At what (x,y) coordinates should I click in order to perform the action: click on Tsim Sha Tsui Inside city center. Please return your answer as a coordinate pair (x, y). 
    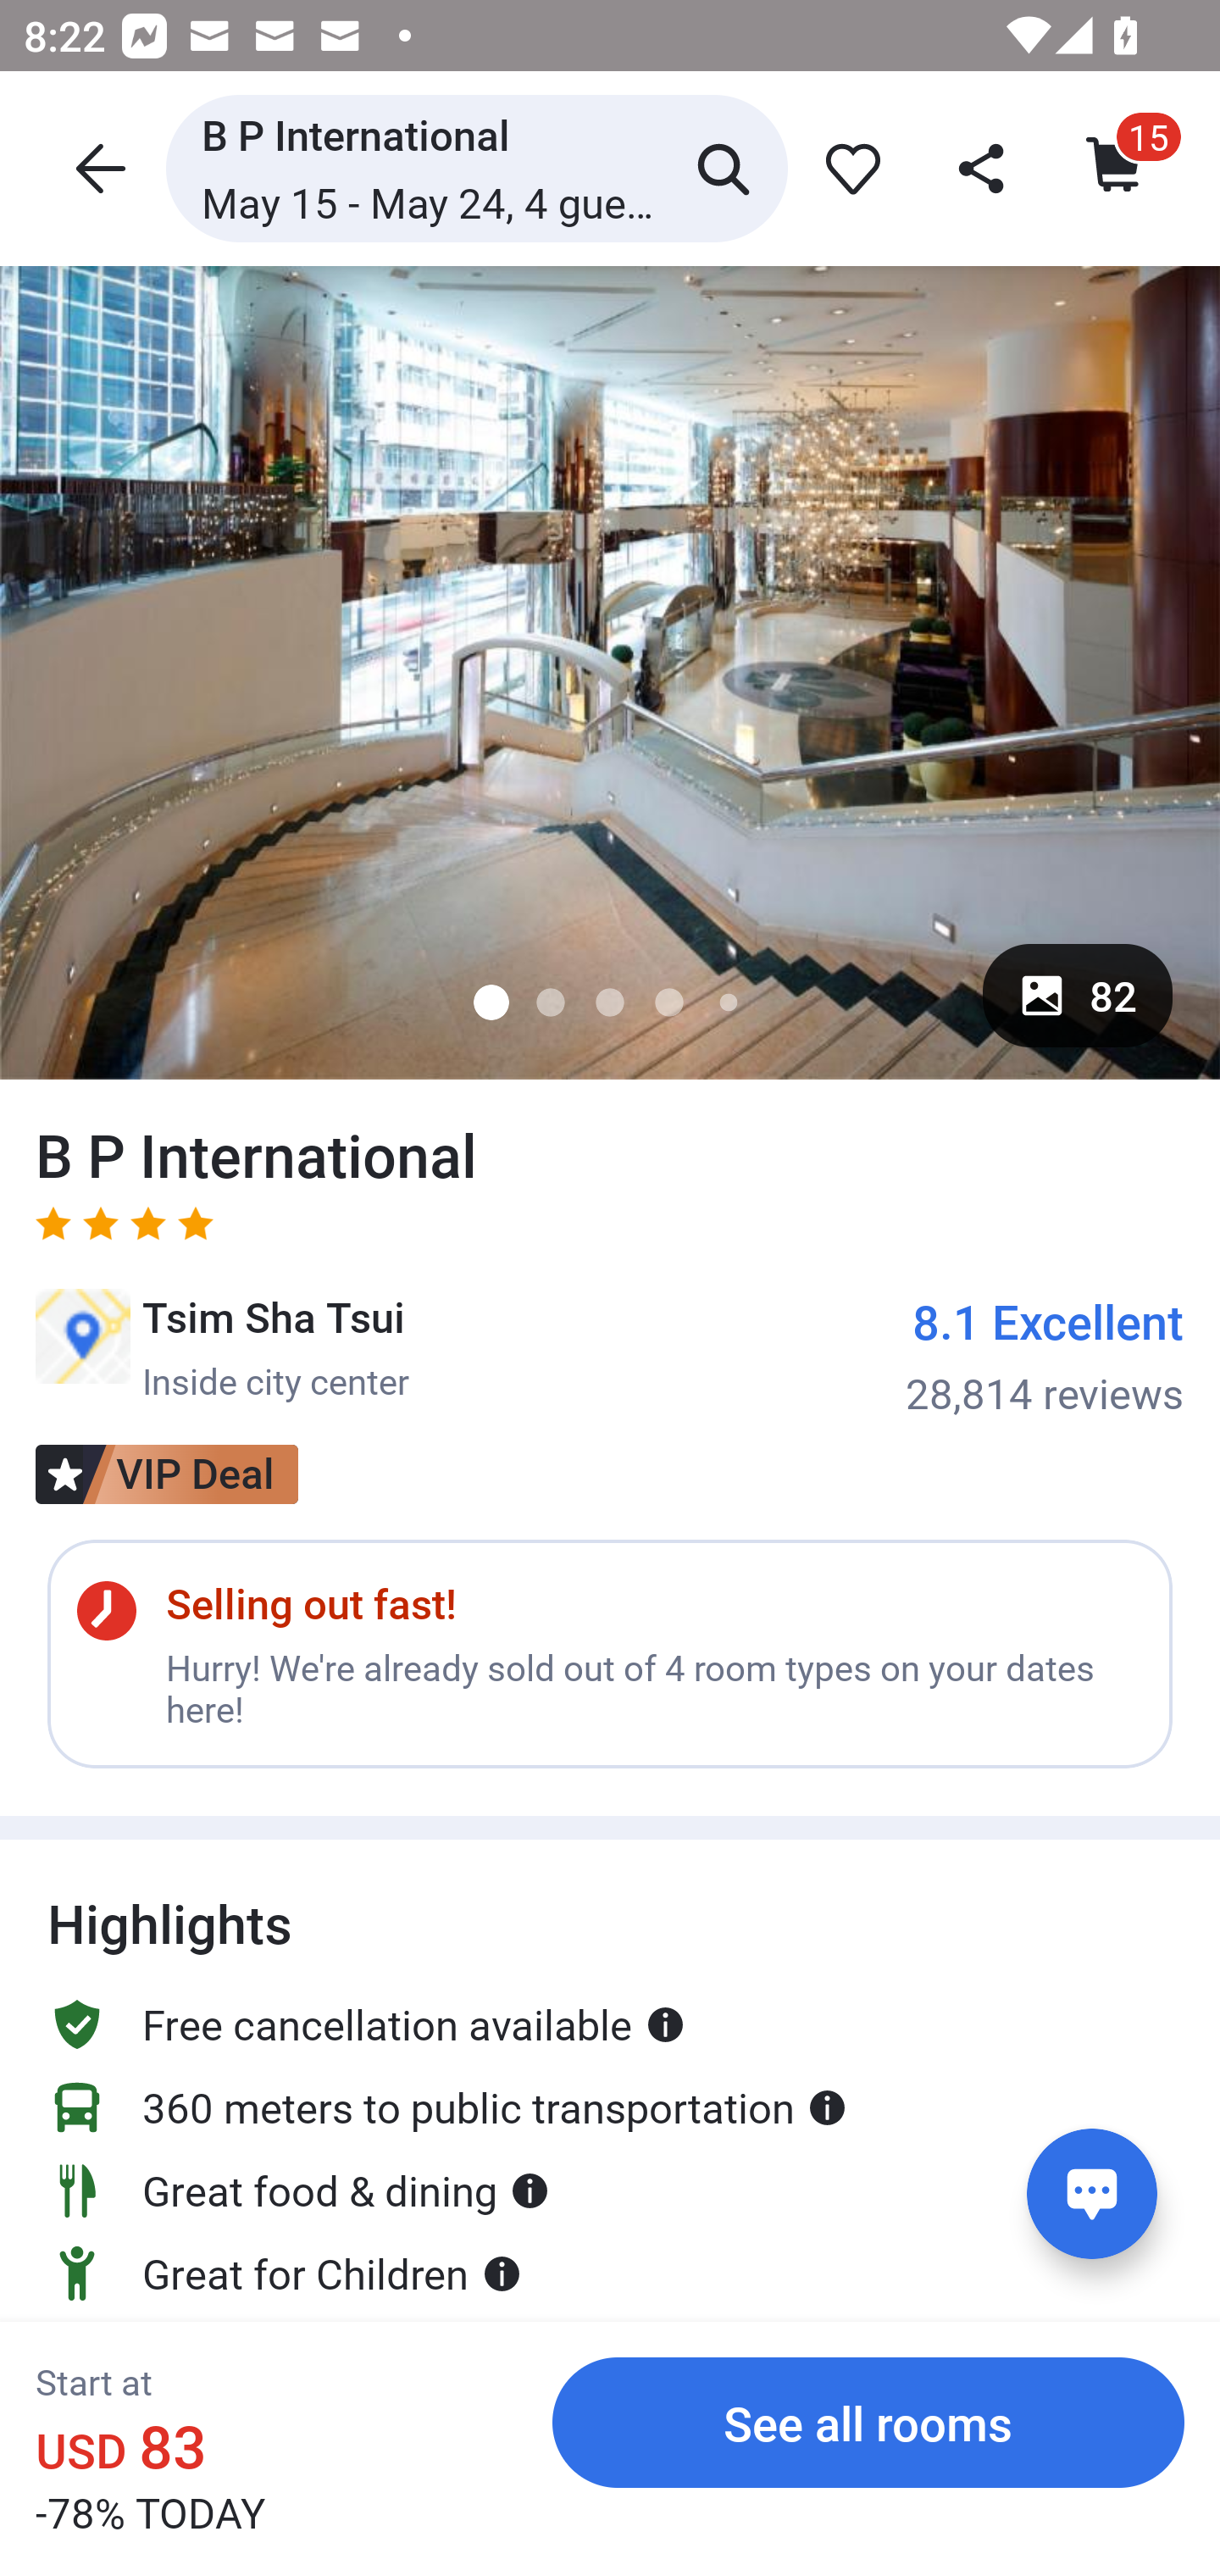
    Looking at the image, I should click on (222, 1347).